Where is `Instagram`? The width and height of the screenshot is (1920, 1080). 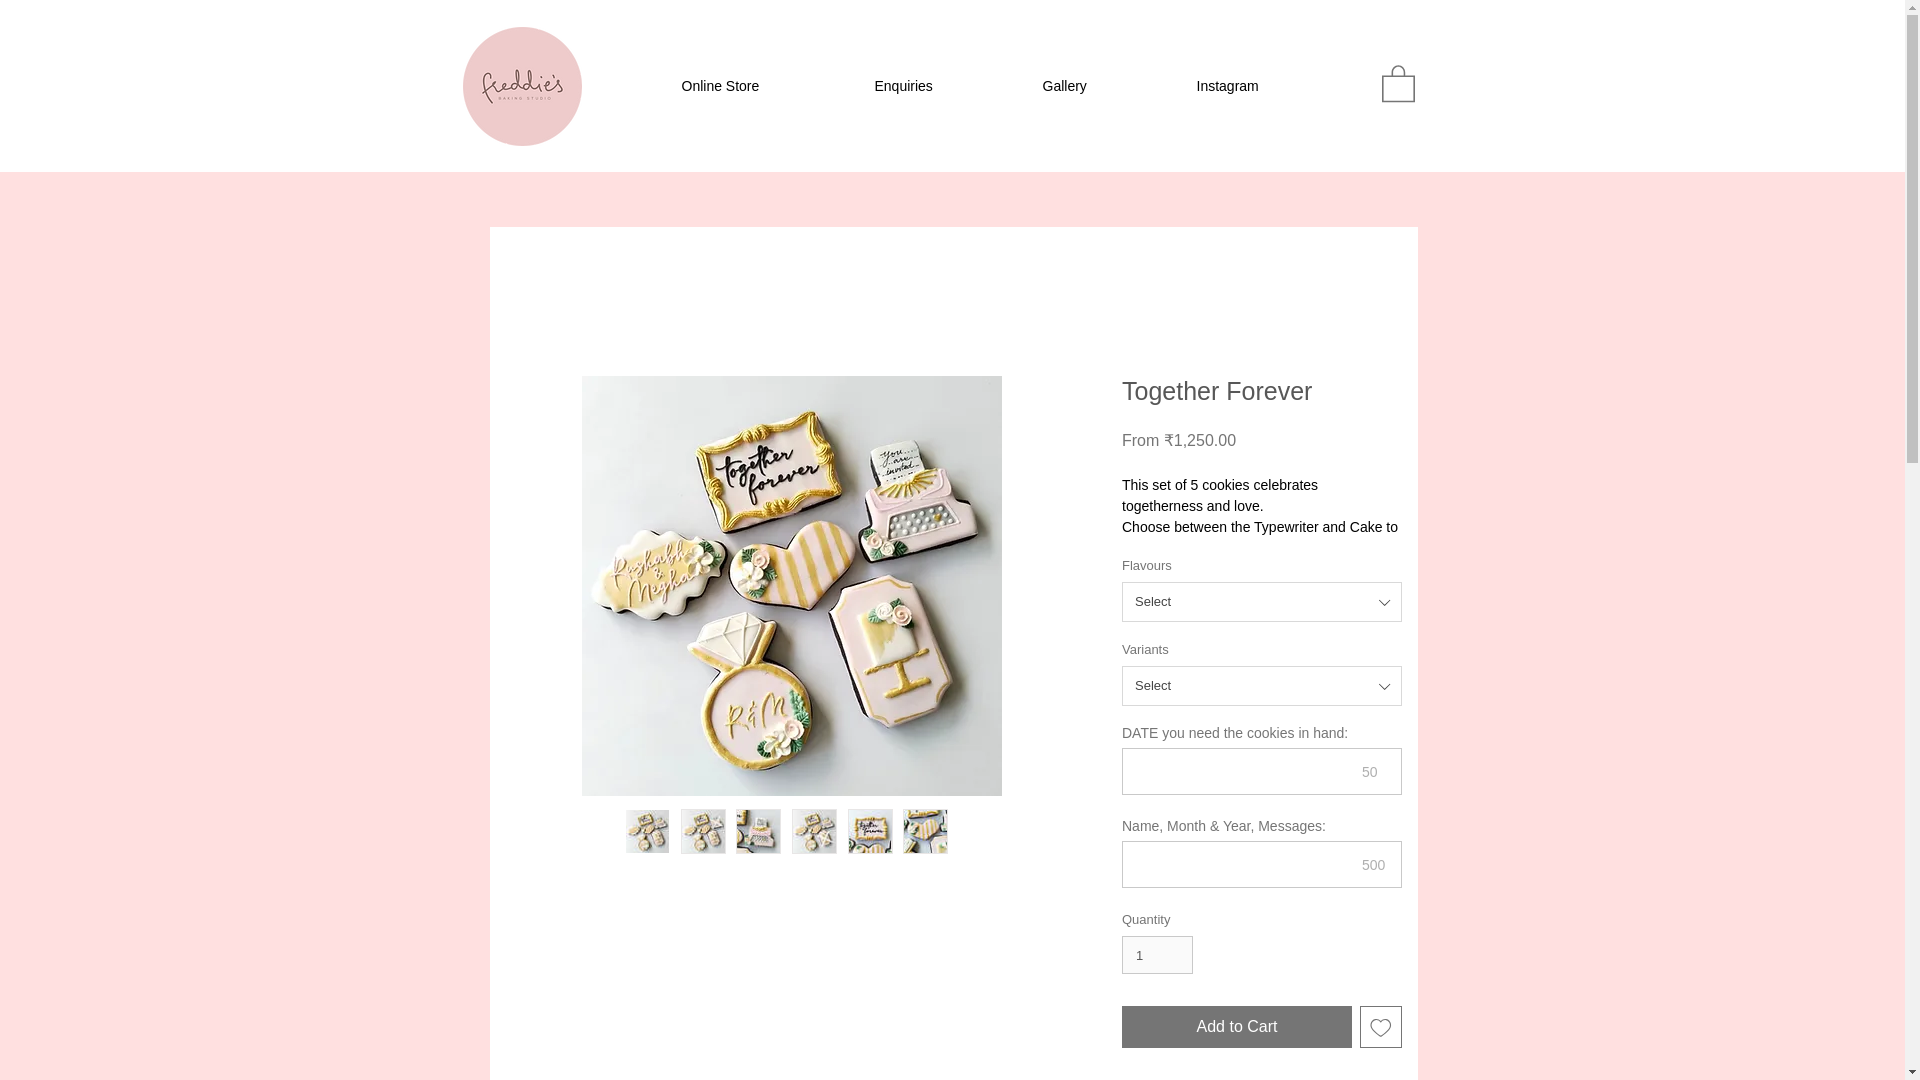
Instagram is located at coordinates (1272, 86).